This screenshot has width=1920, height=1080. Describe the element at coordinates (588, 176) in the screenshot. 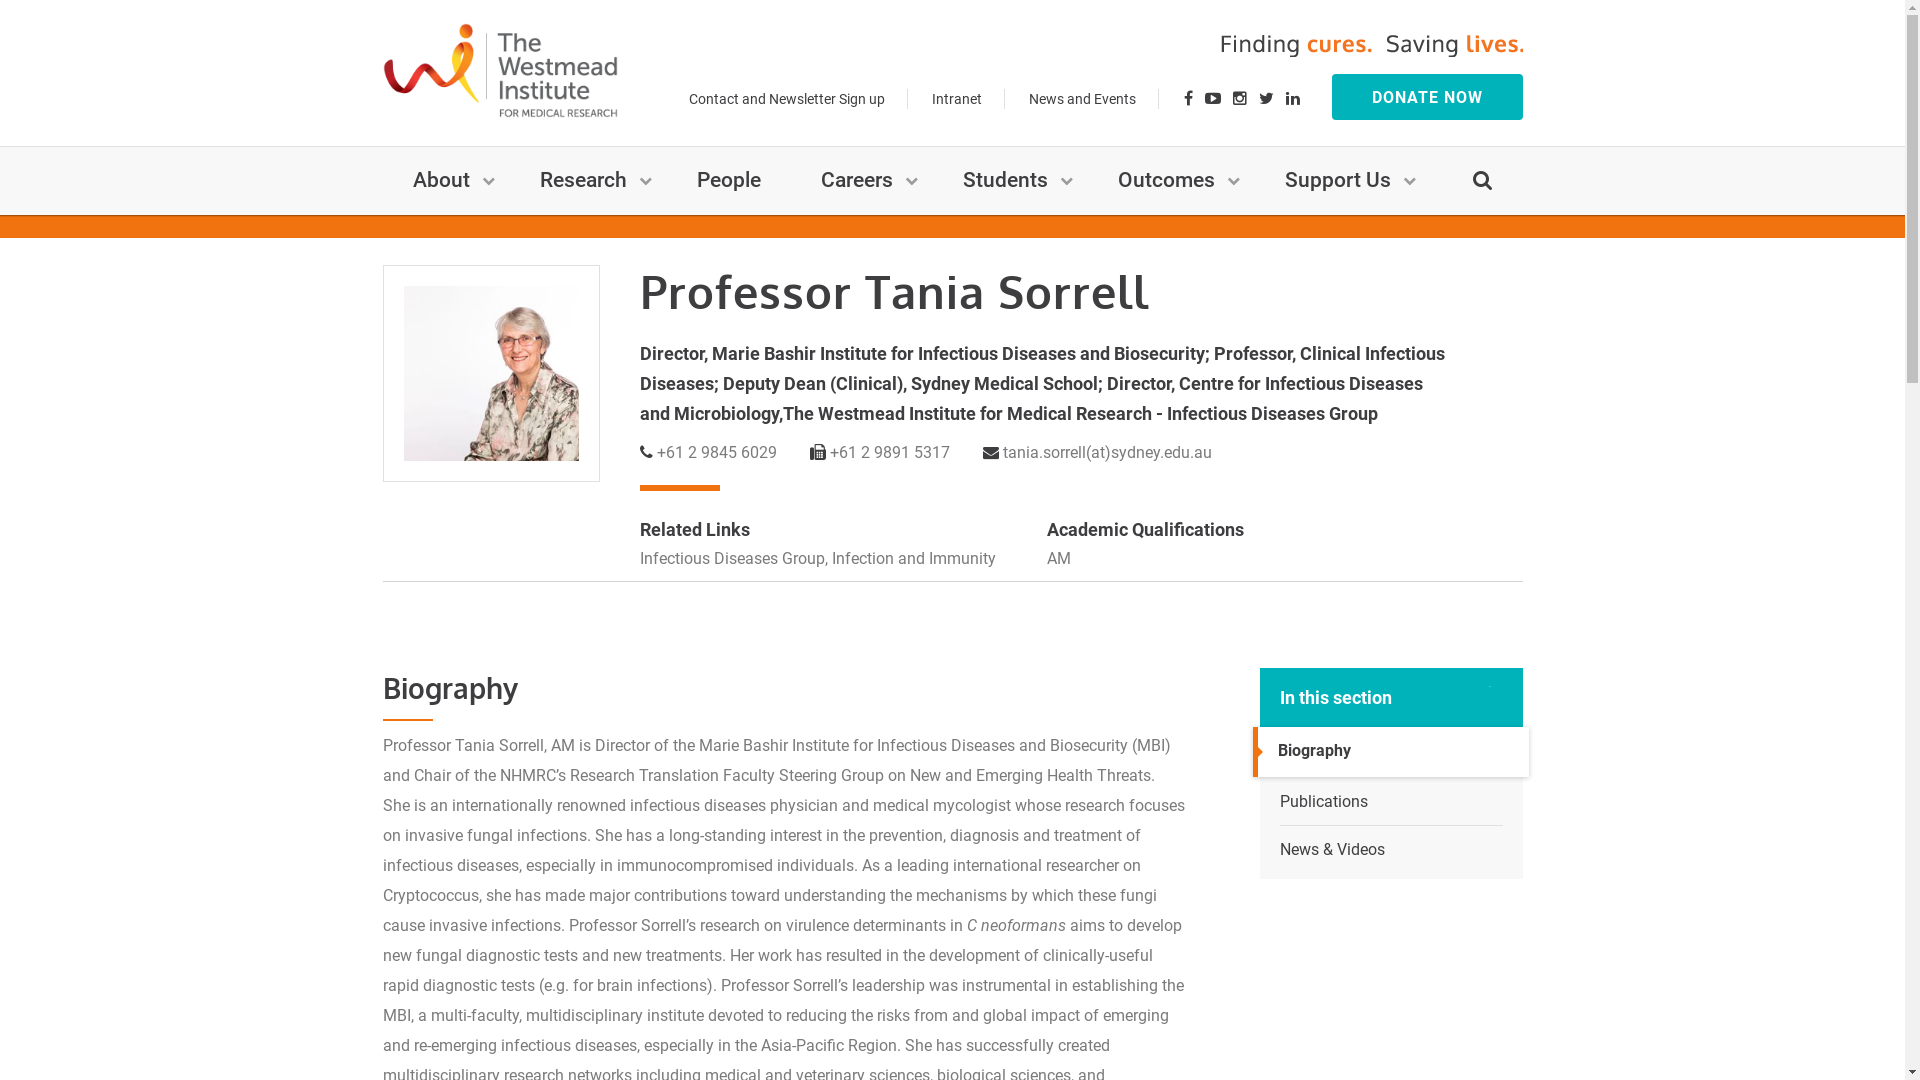

I see `Research` at that location.